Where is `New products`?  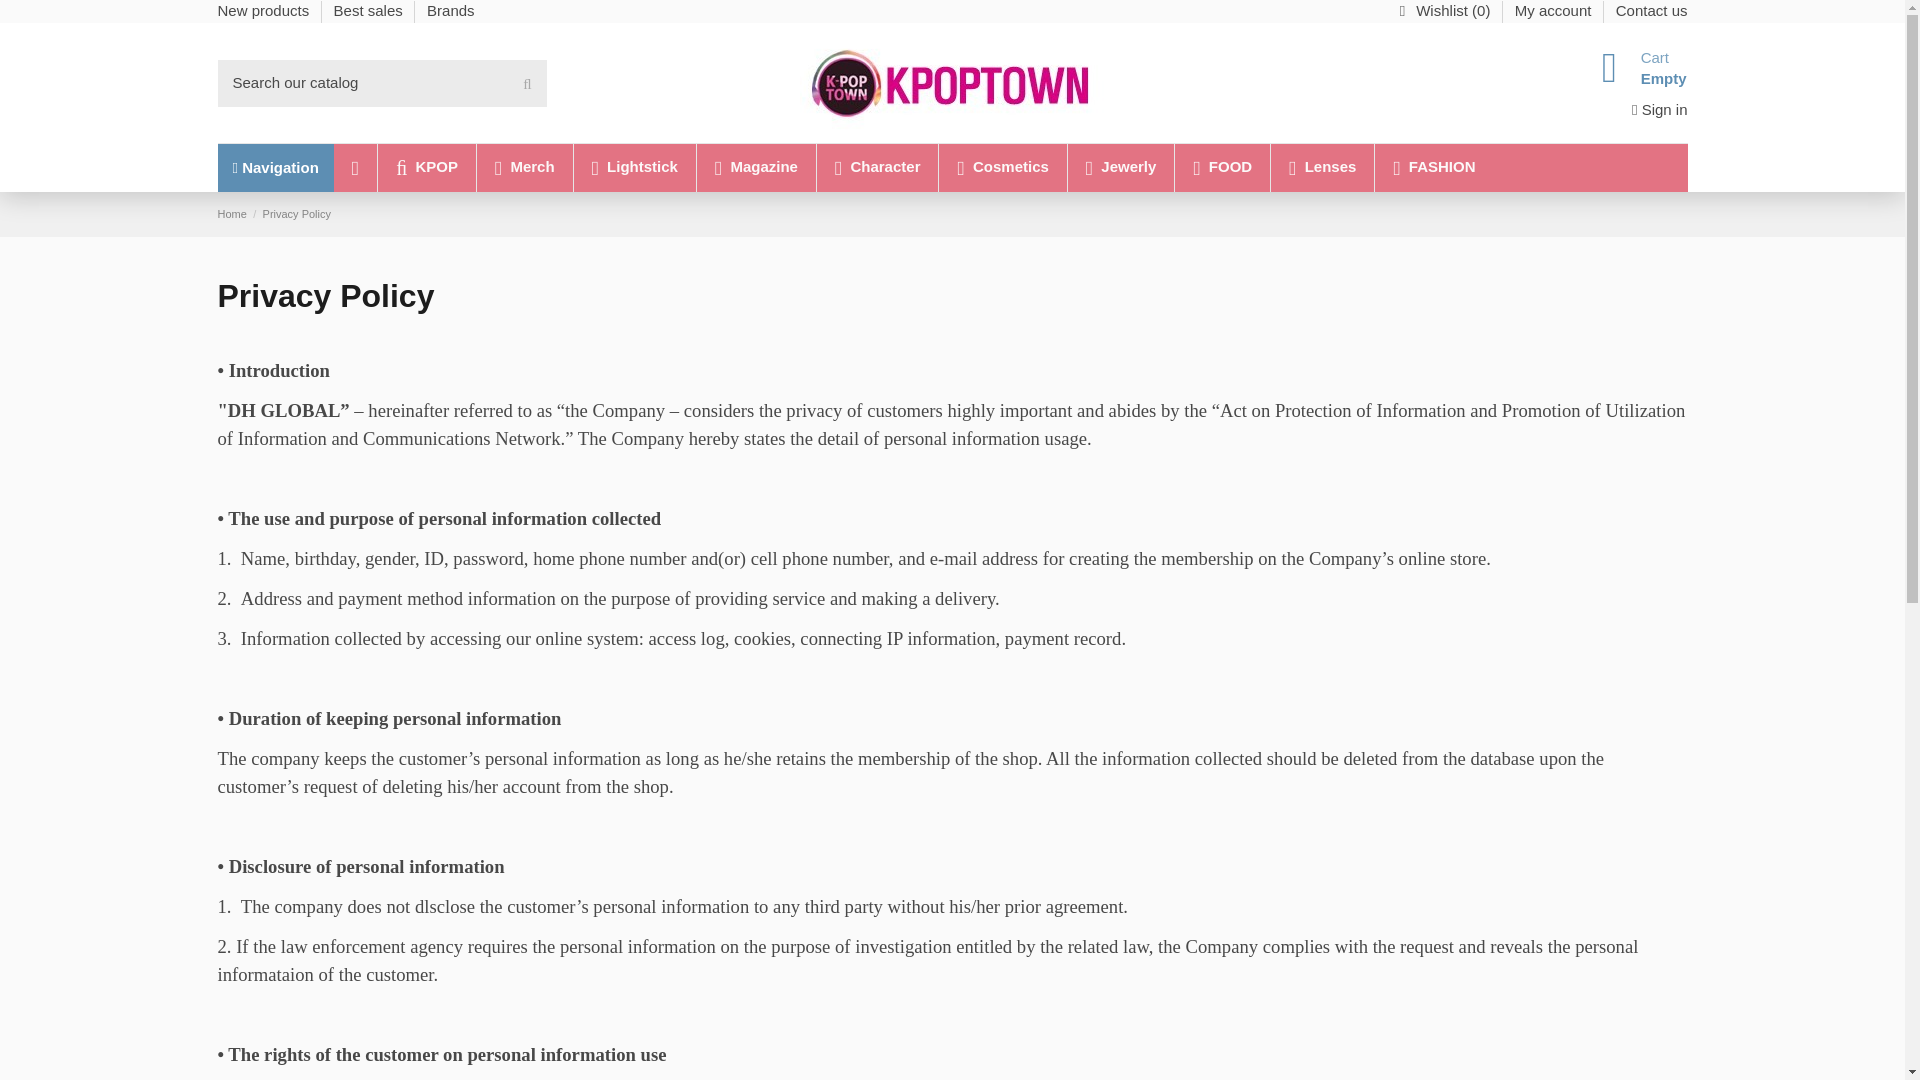
New products is located at coordinates (266, 10).